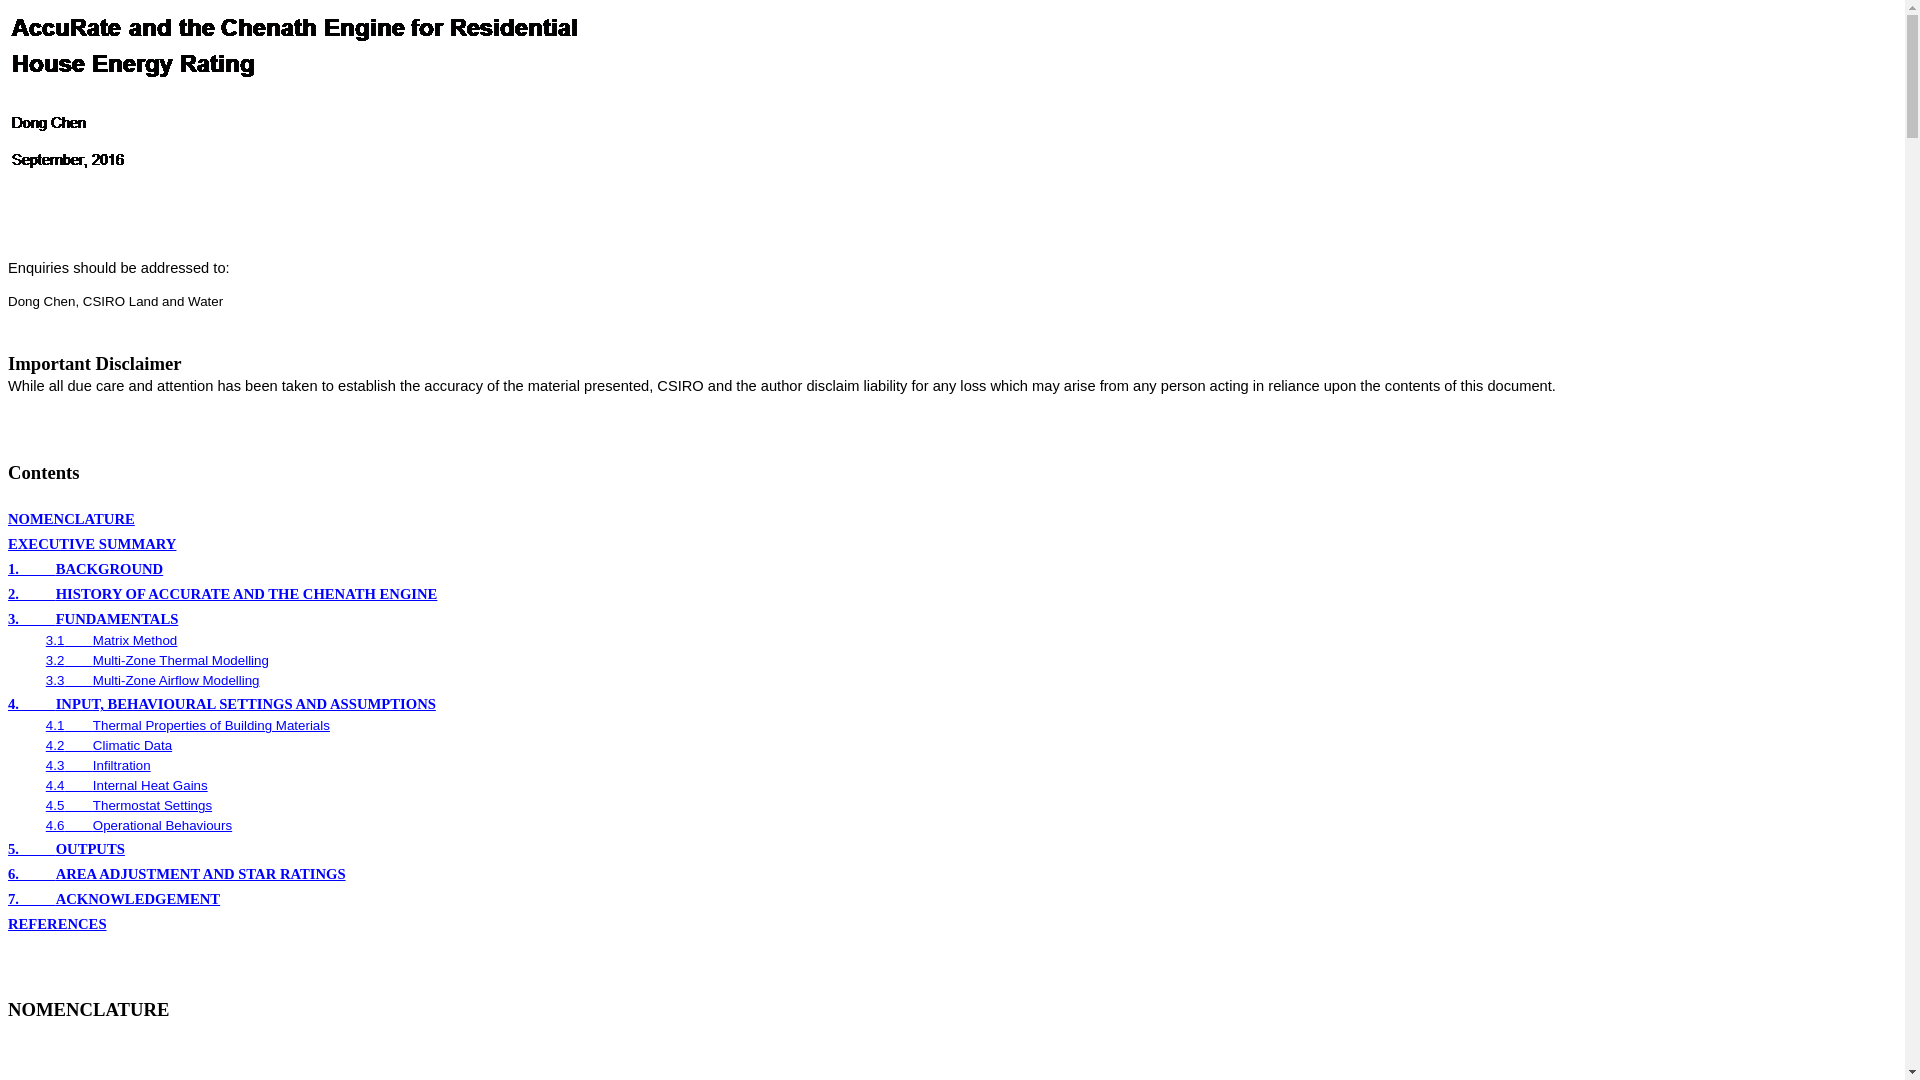 This screenshot has height=1080, width=1920. What do you see at coordinates (112, 640) in the screenshot?
I see `3.1       Matrix Method` at bounding box center [112, 640].